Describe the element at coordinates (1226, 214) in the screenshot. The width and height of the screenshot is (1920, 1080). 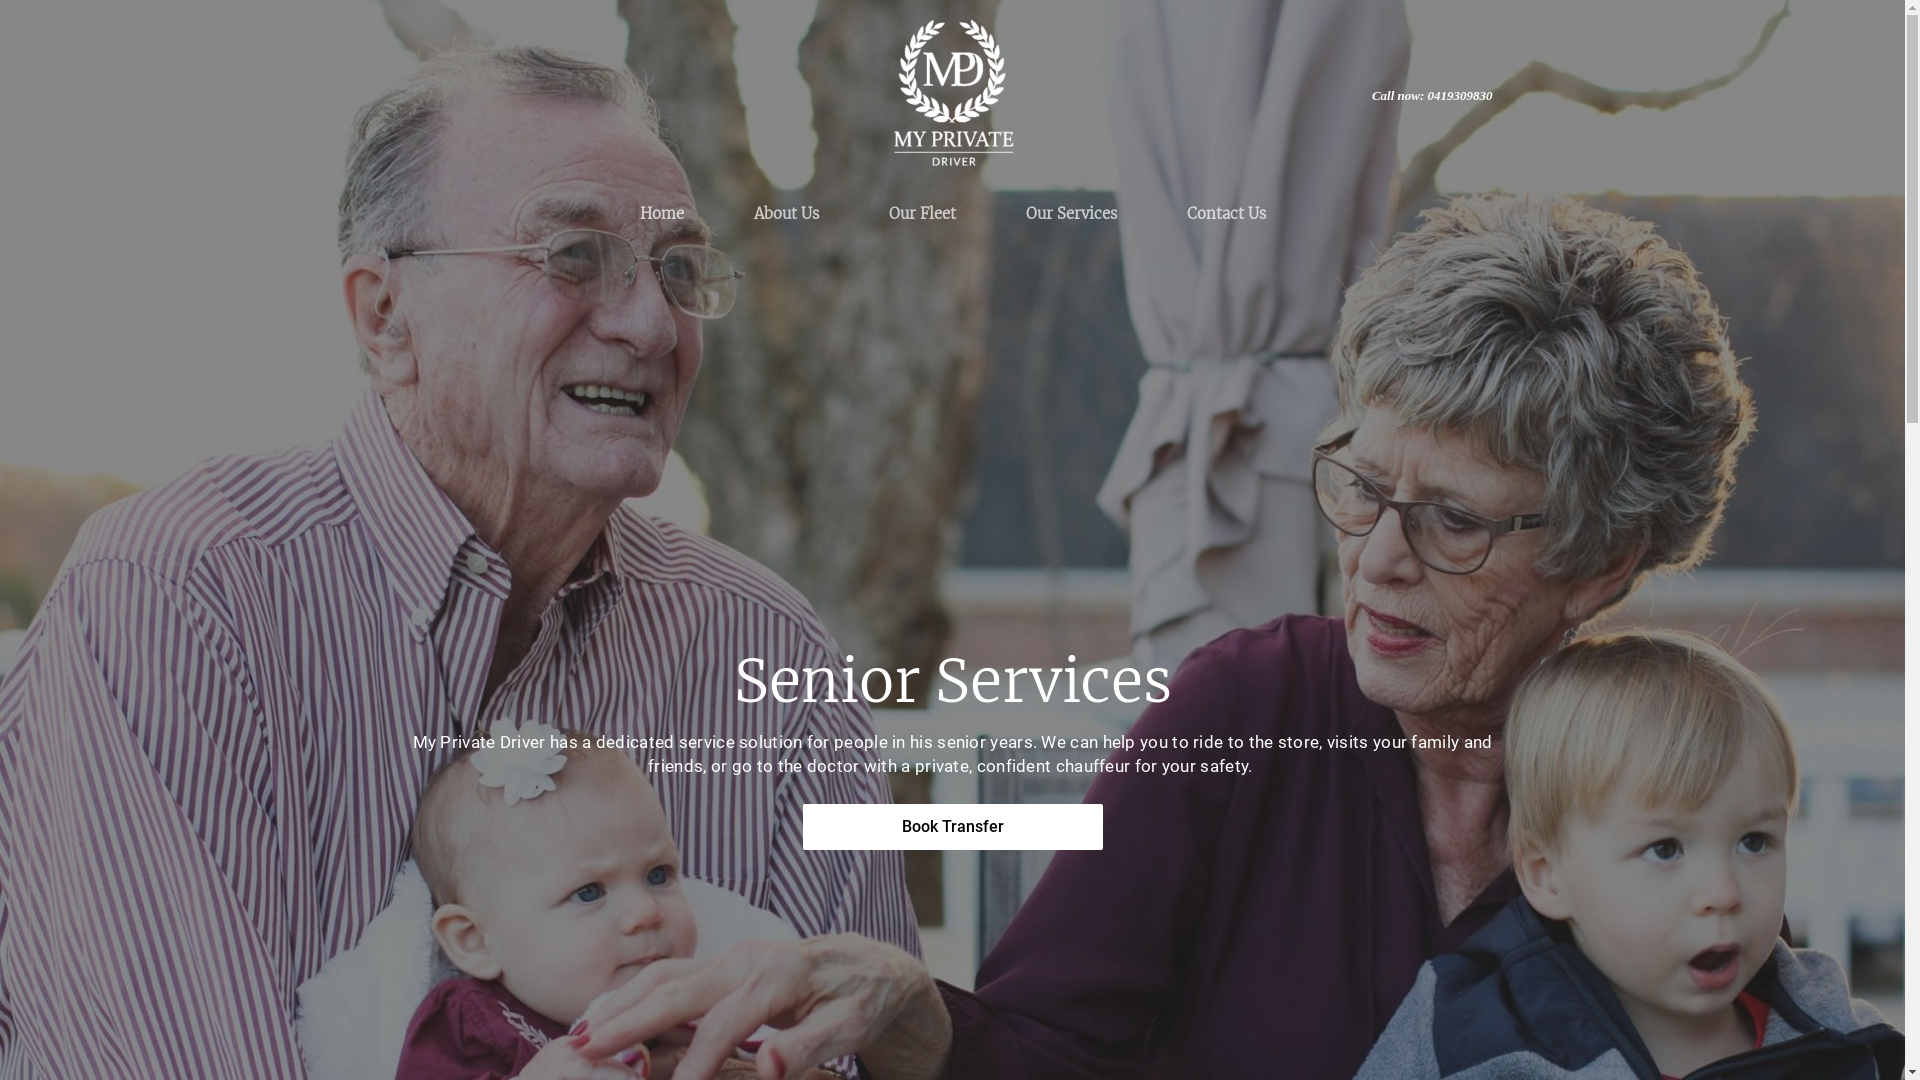
I see `Contact Us` at that location.